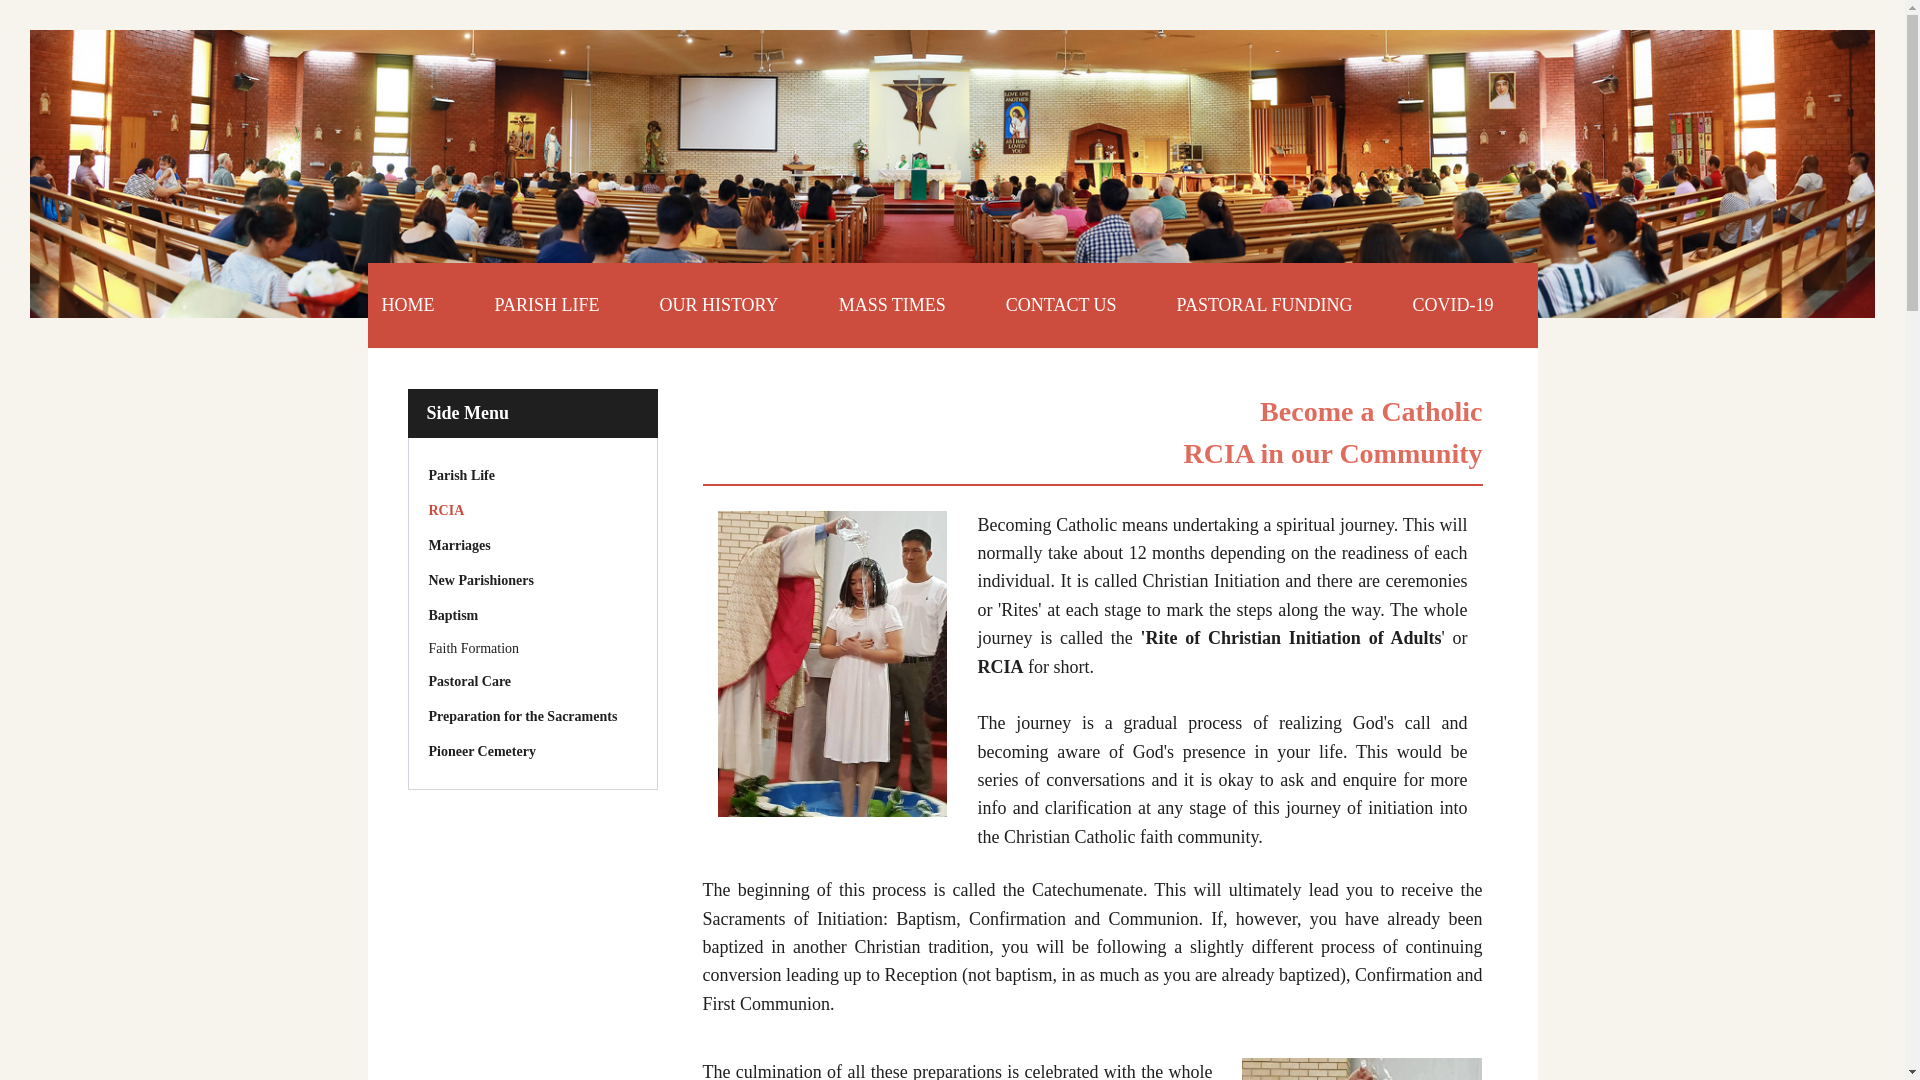 The height and width of the screenshot is (1080, 1920). Describe the element at coordinates (1060, 305) in the screenshot. I see `CONTACT US` at that location.